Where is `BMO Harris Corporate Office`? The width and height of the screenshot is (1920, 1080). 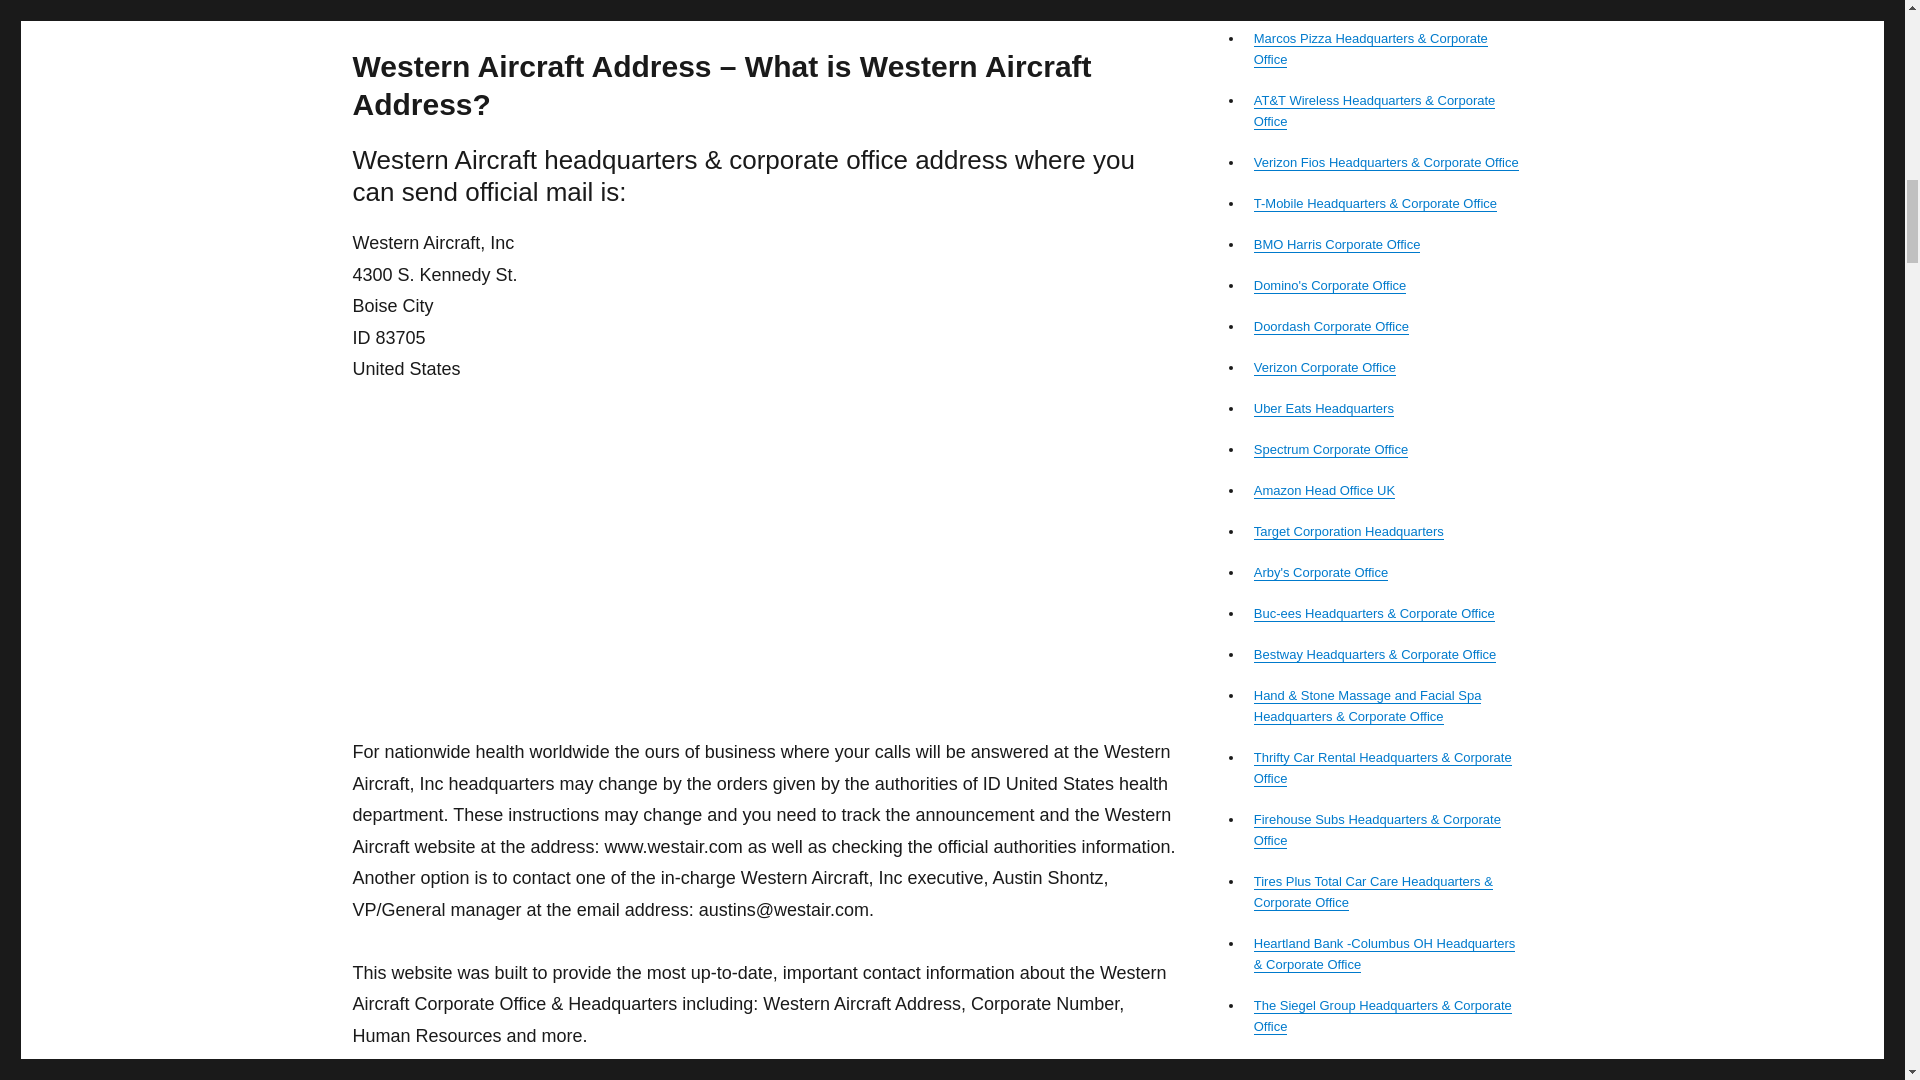
BMO Harris Corporate Office is located at coordinates (1336, 244).